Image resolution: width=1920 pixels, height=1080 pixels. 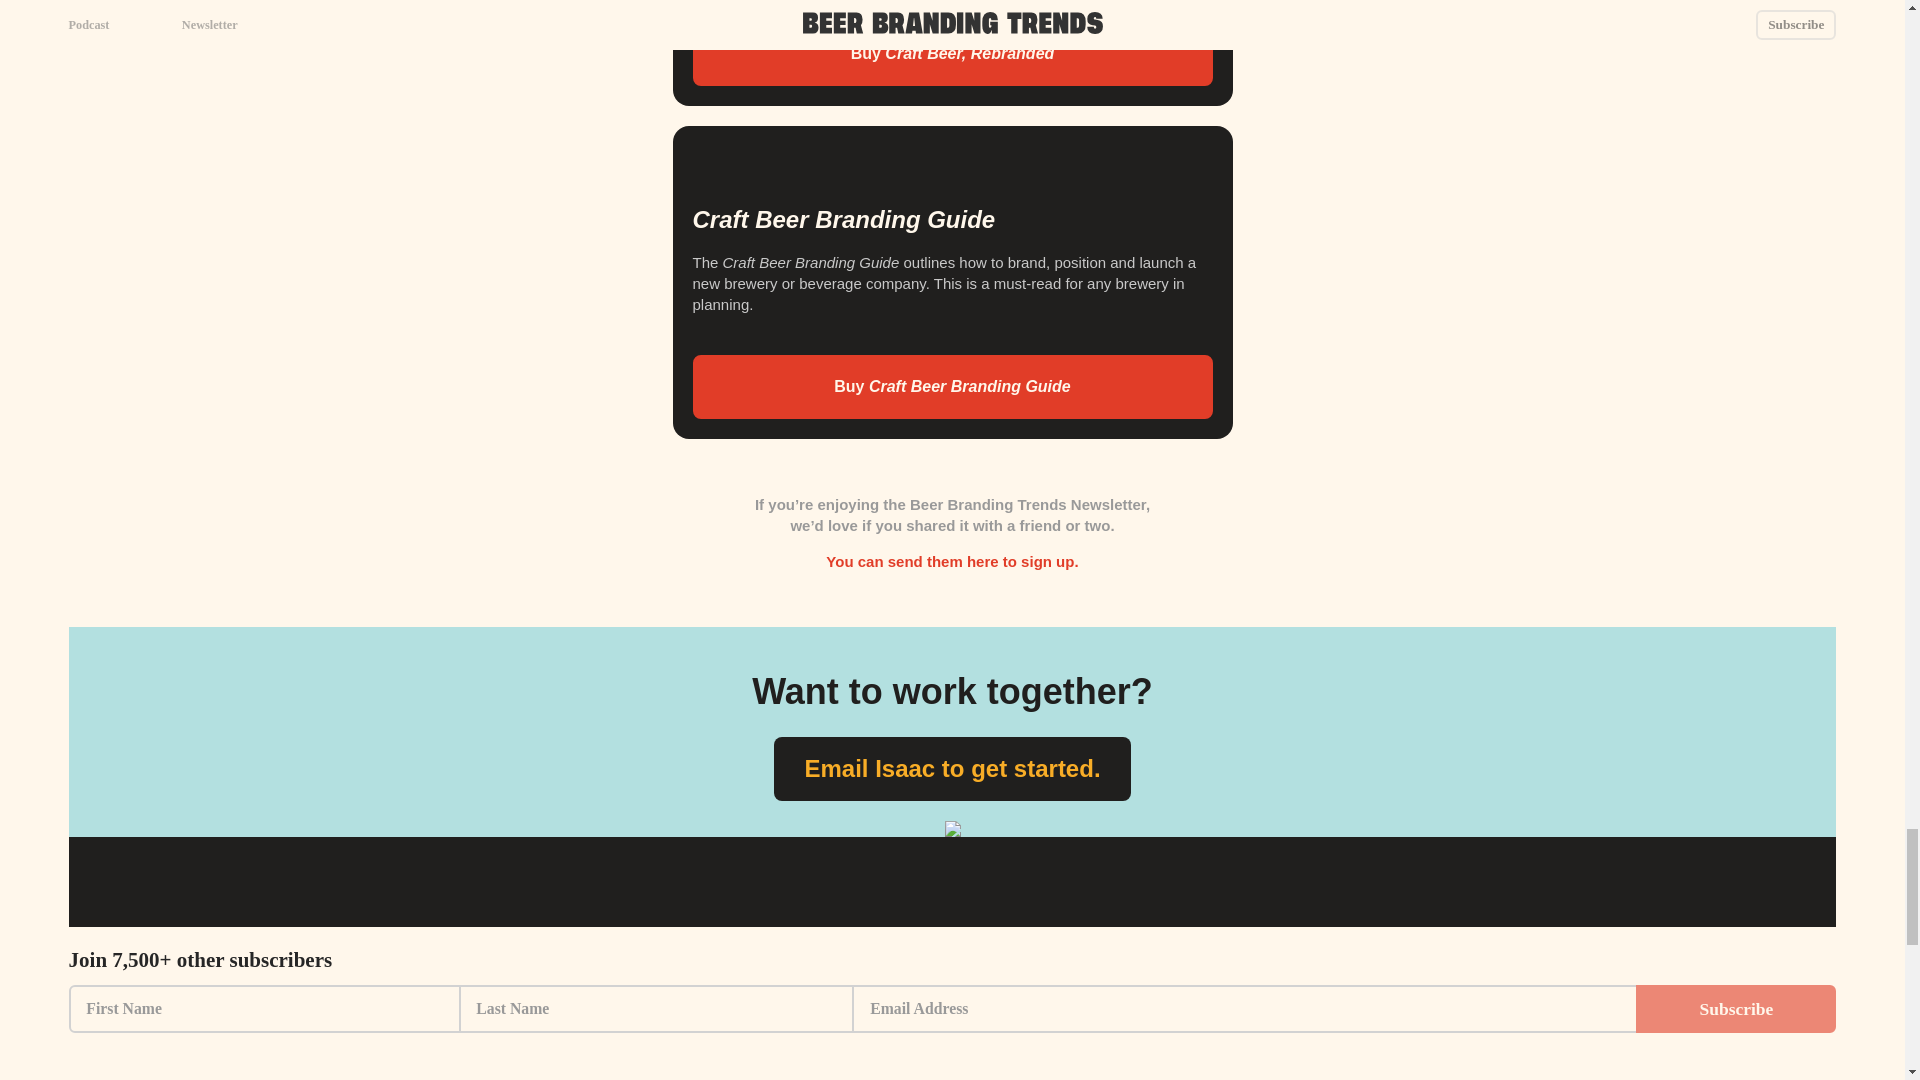 I want to click on Buy Craft Beer Branding Guide, so click(x=951, y=387).